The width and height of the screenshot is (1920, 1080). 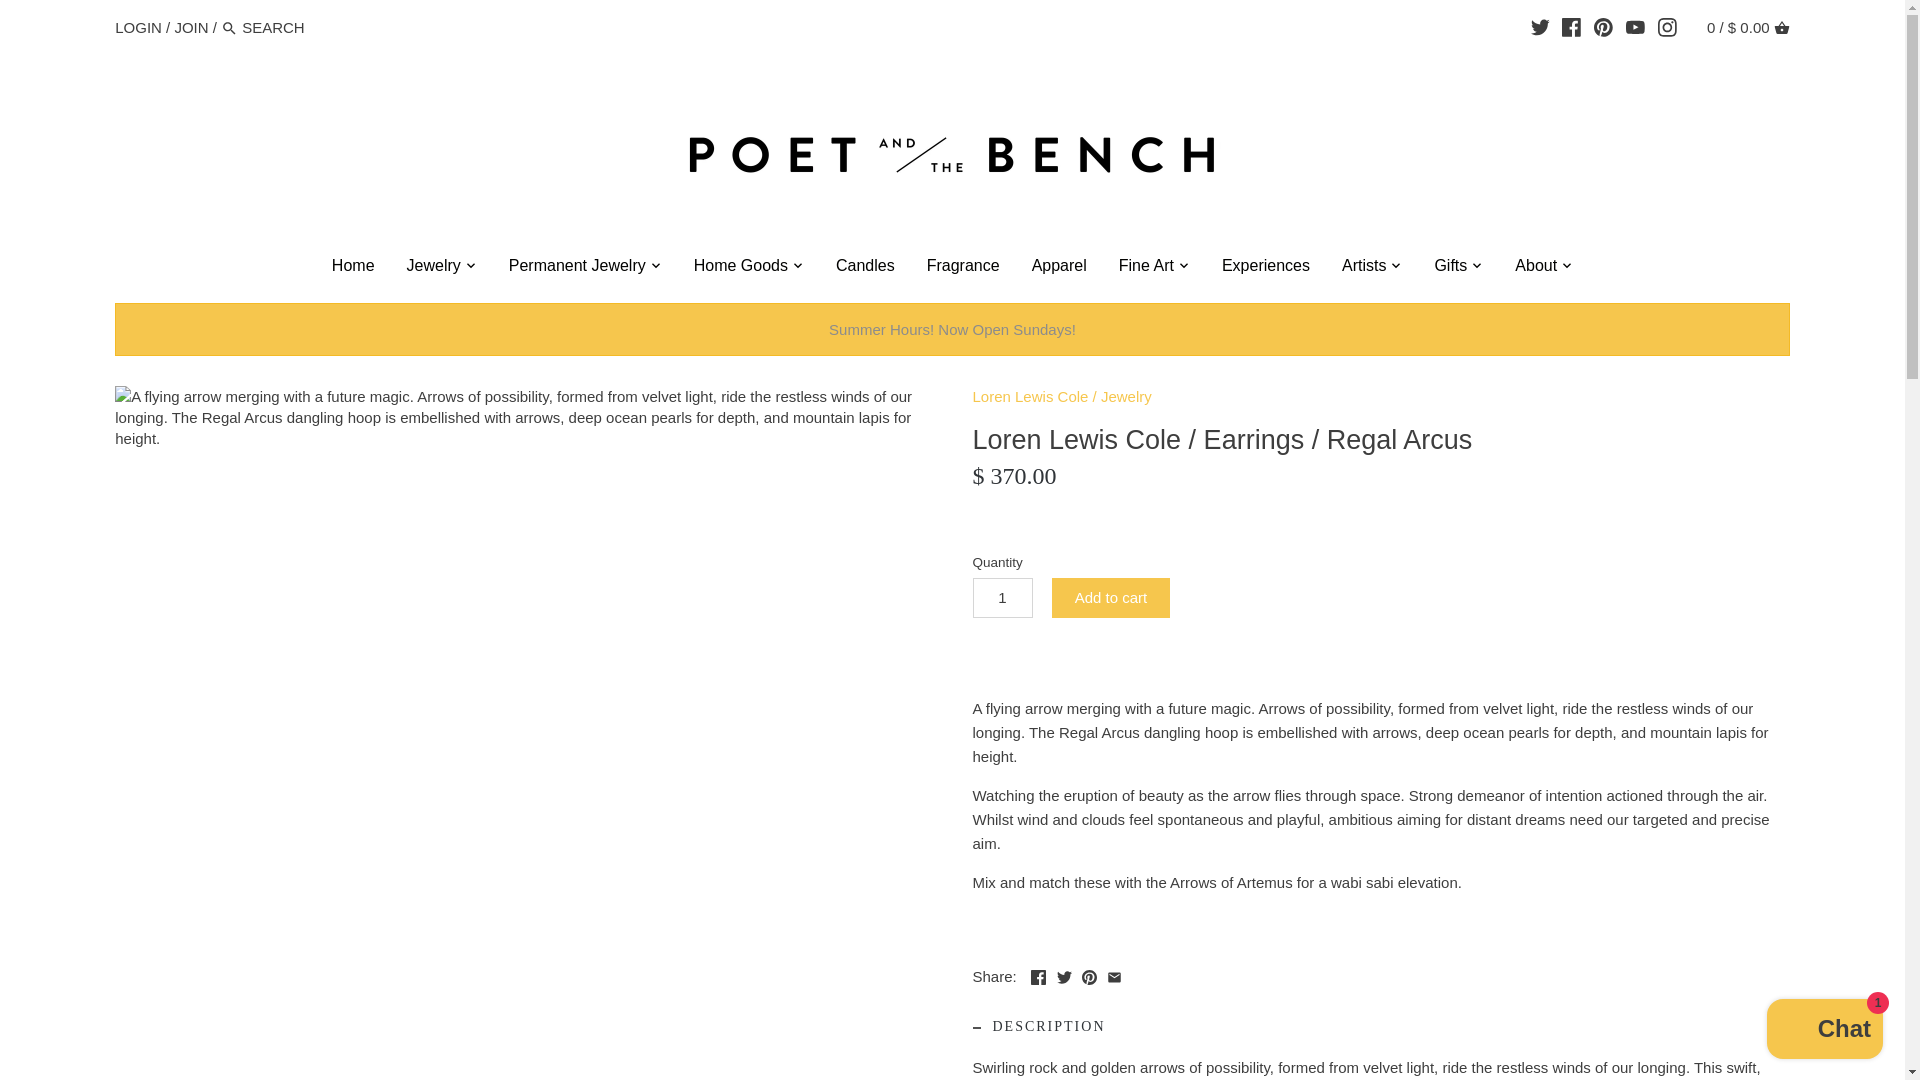 What do you see at coordinates (1002, 597) in the screenshot?
I see `1` at bounding box center [1002, 597].